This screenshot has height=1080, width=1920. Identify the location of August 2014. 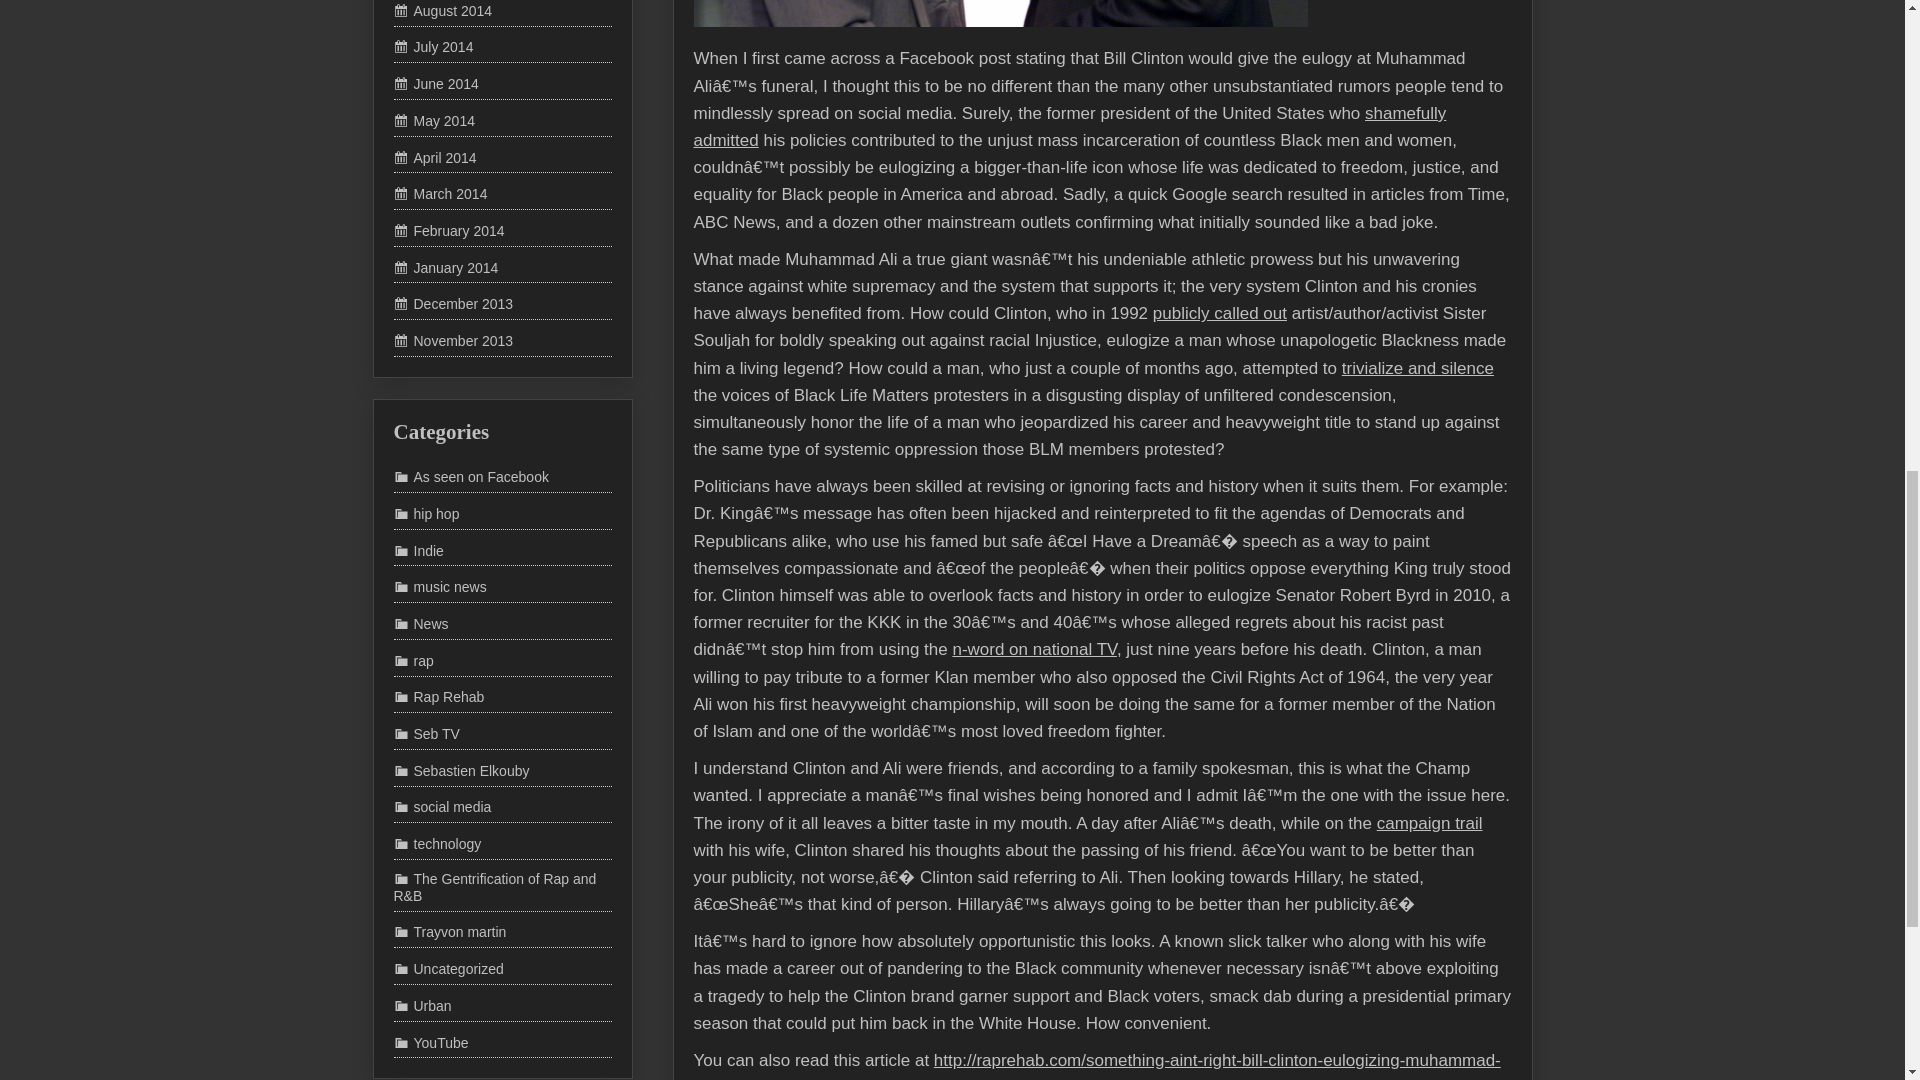
(443, 11).